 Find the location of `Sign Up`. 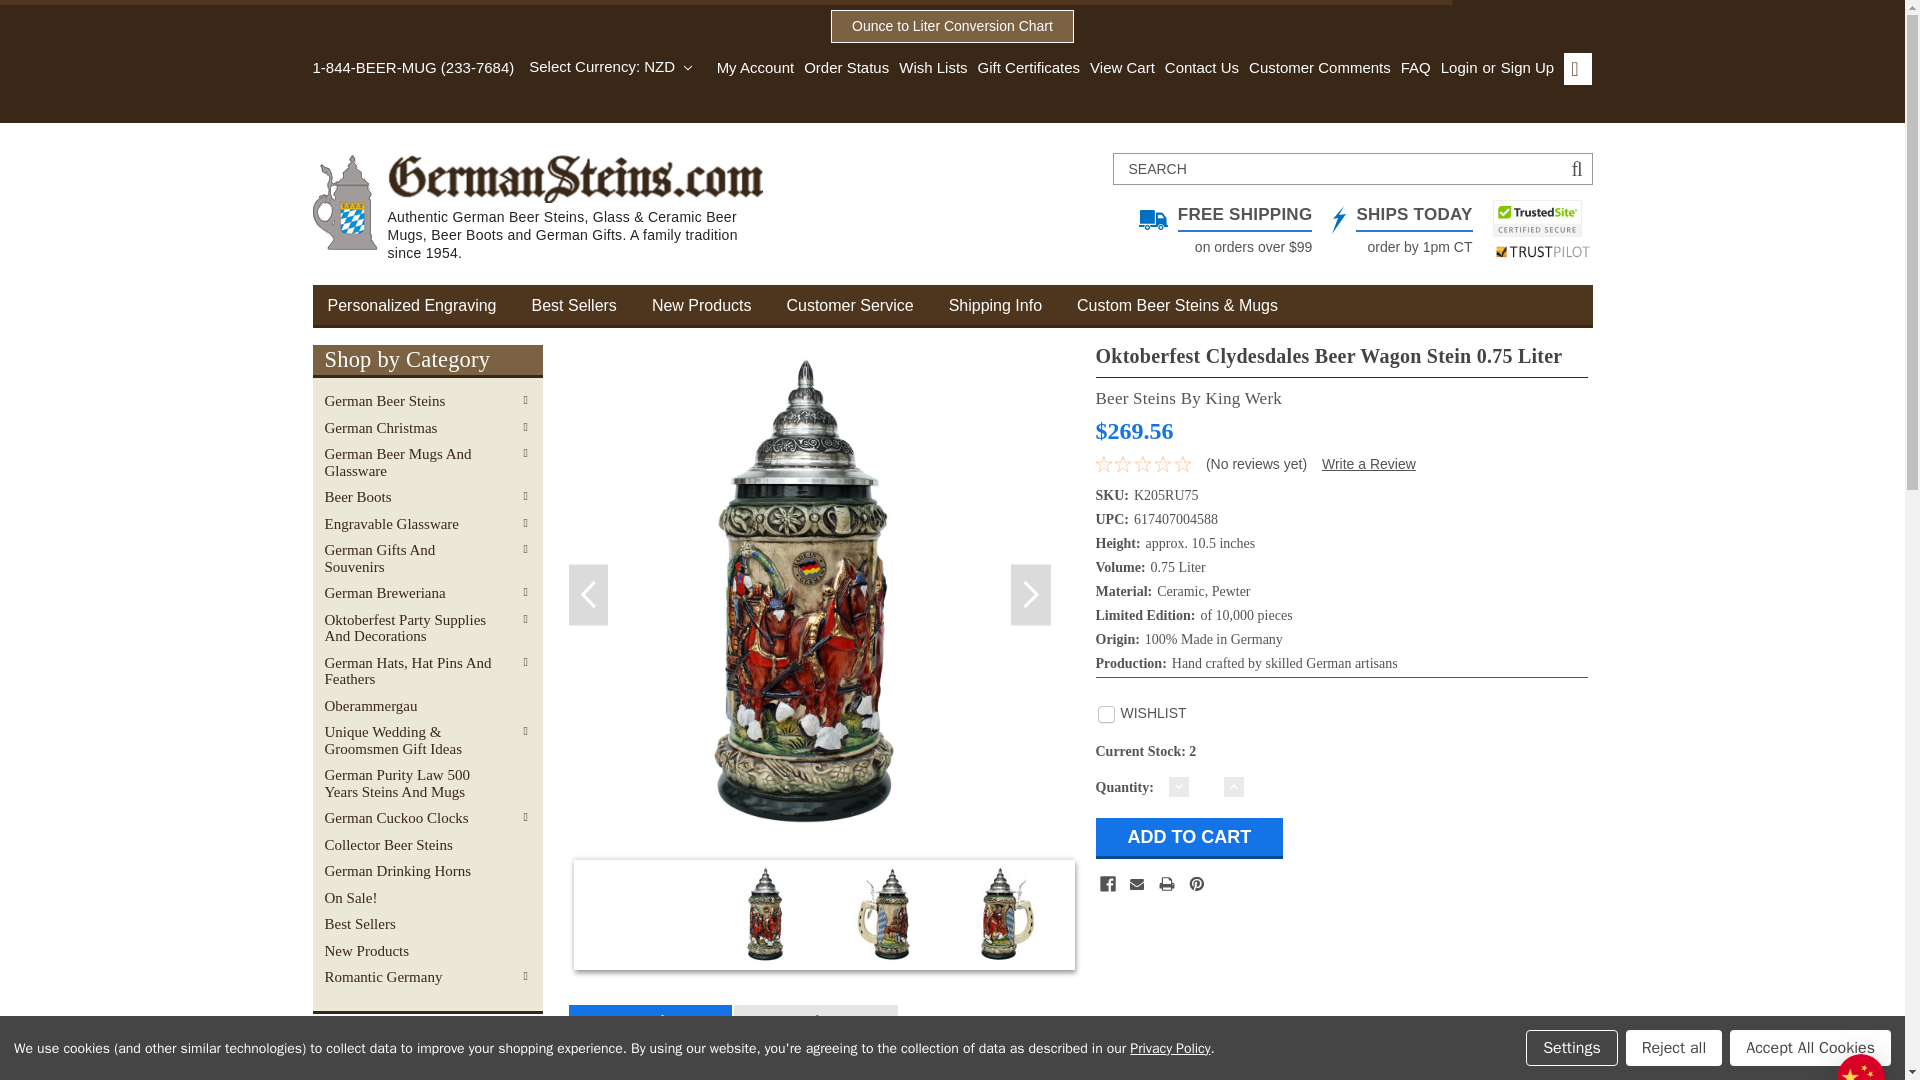

Sign Up is located at coordinates (1524, 68).